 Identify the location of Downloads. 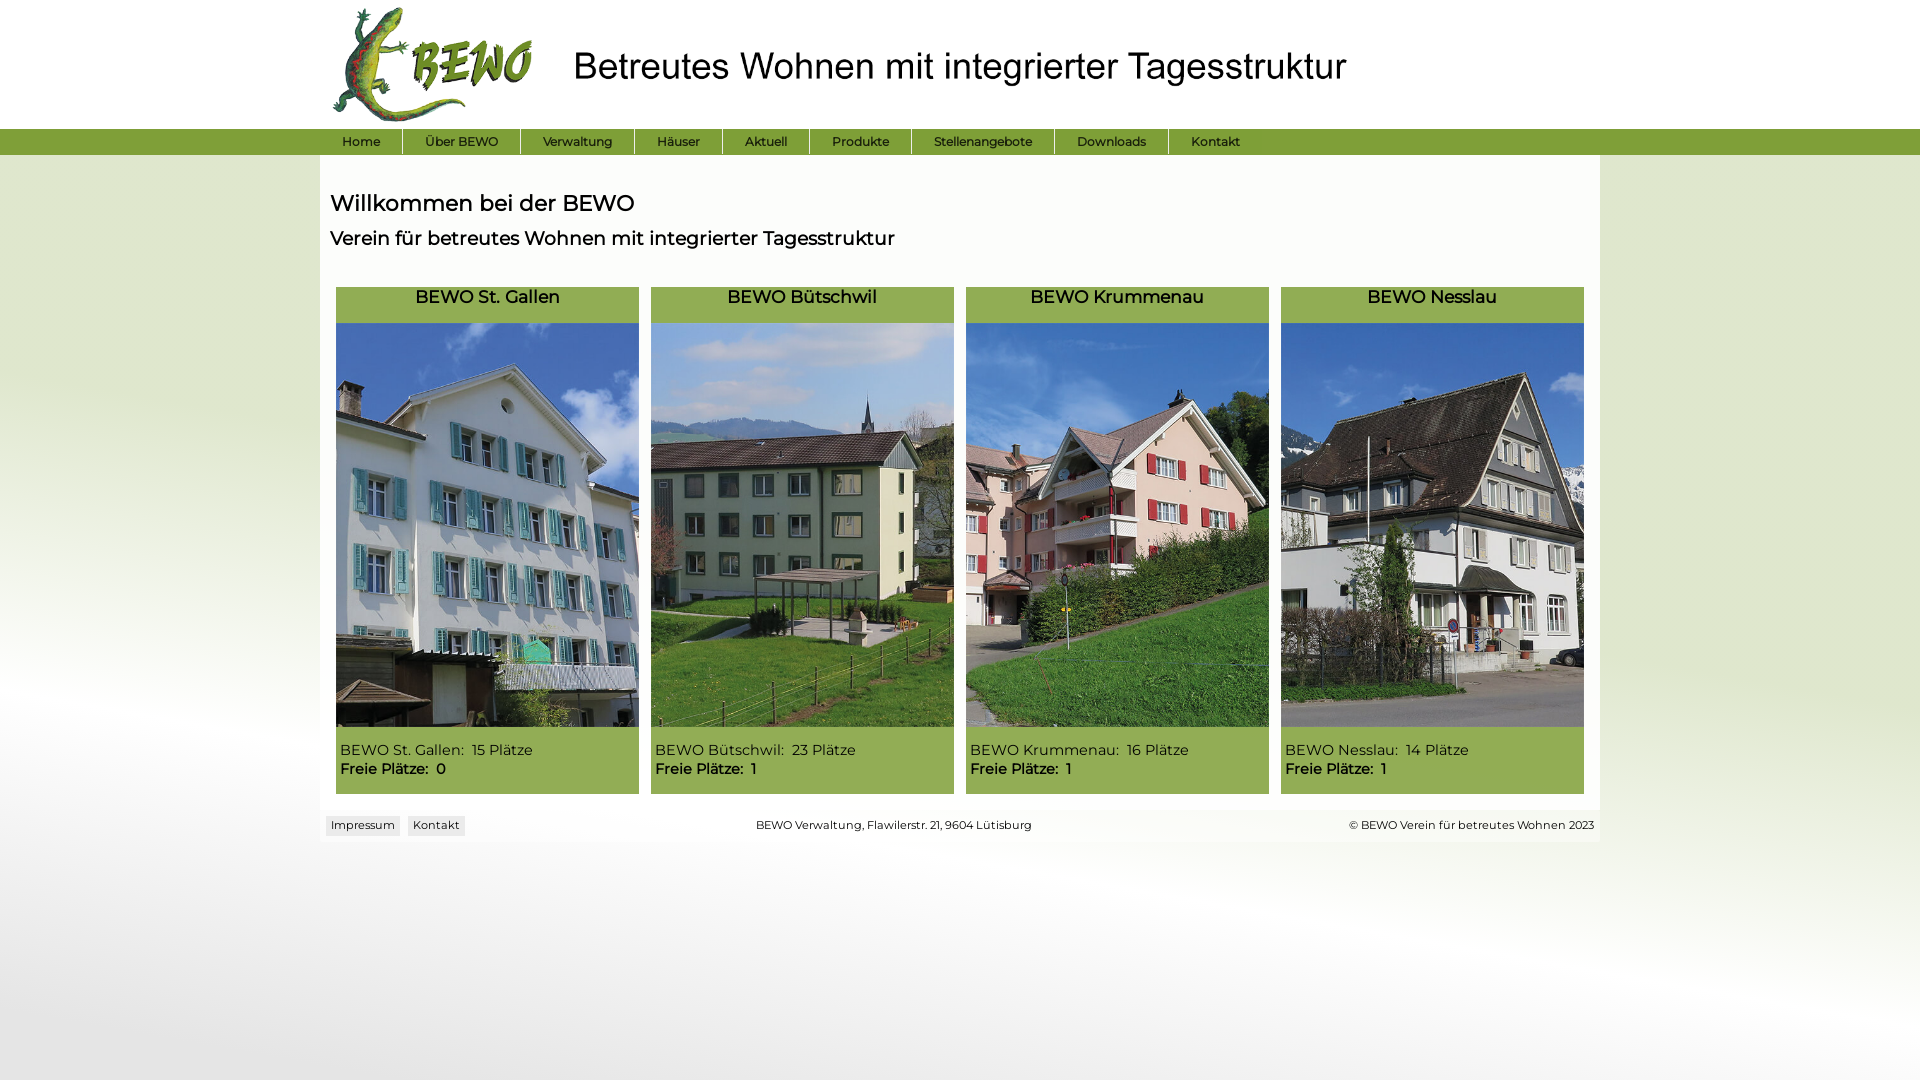
(1112, 142).